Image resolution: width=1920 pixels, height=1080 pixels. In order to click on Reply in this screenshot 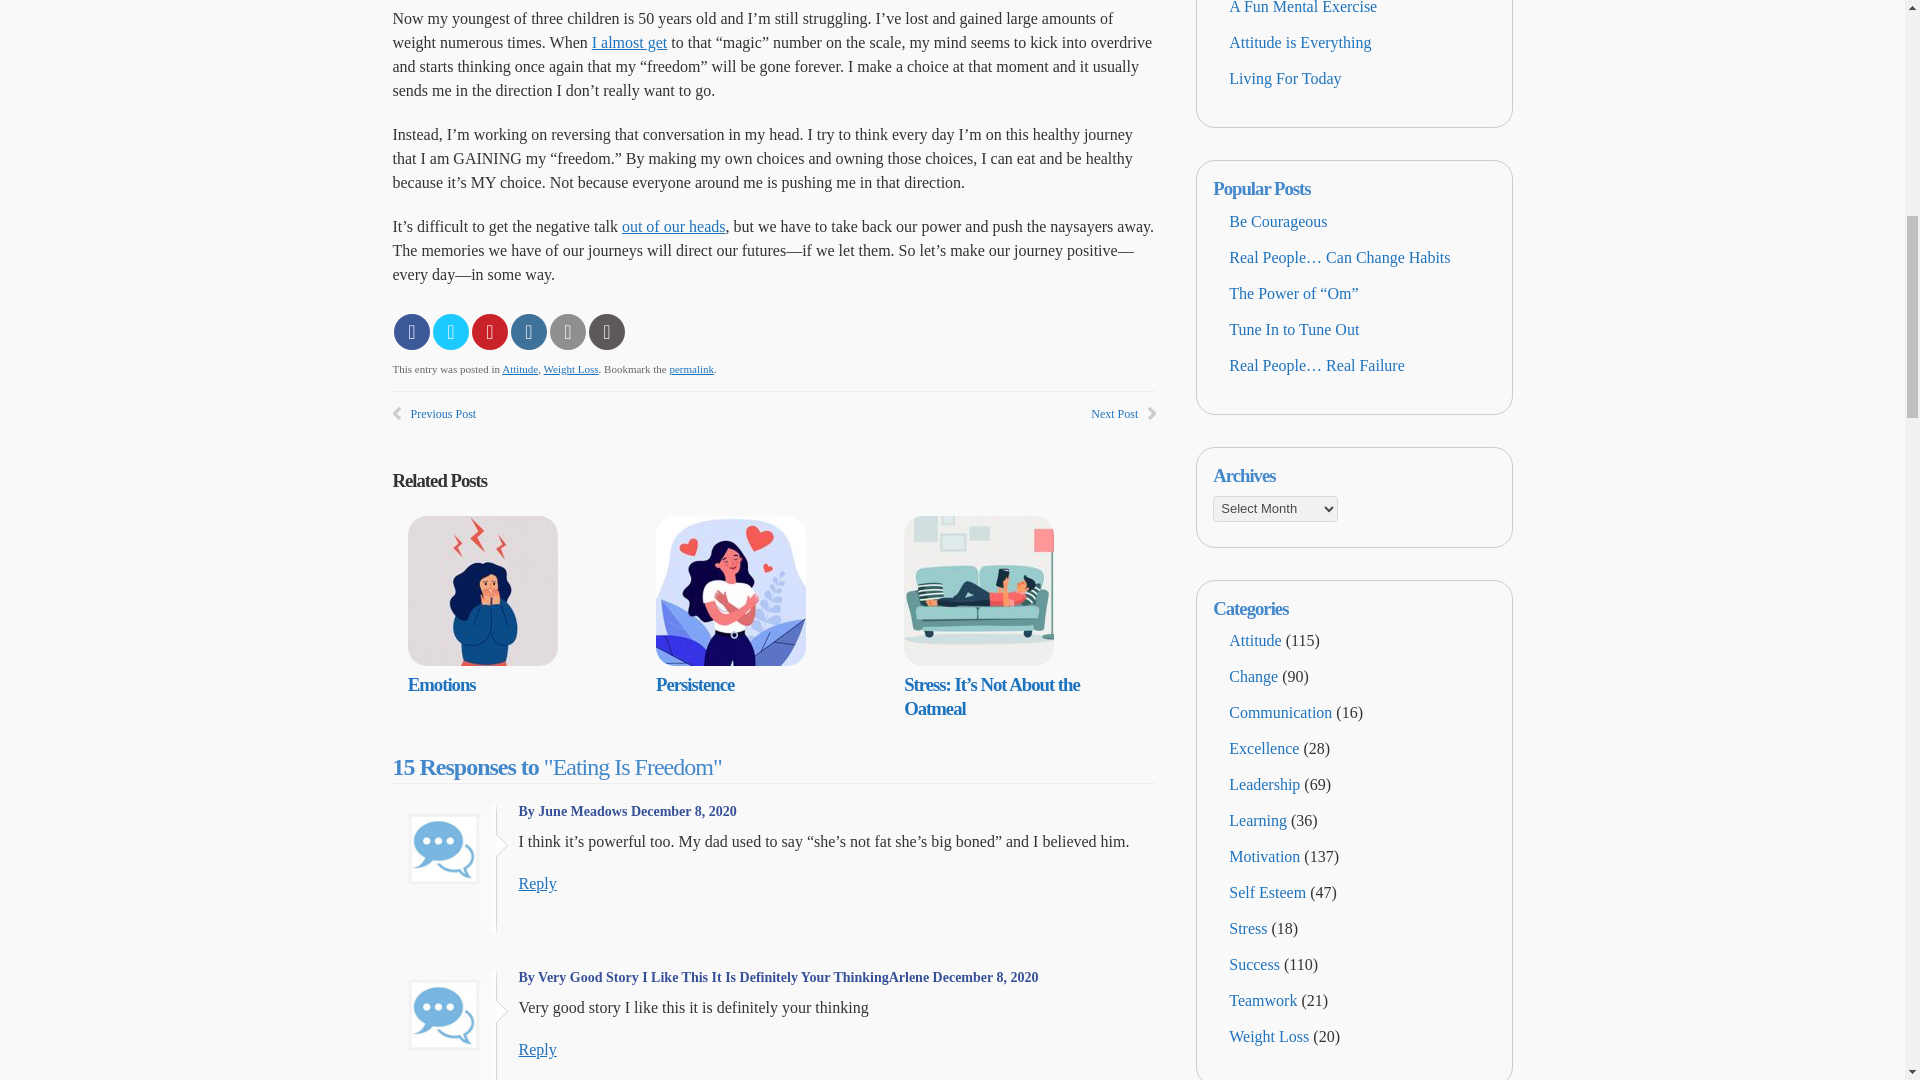, I will do `click(537, 1050)`.